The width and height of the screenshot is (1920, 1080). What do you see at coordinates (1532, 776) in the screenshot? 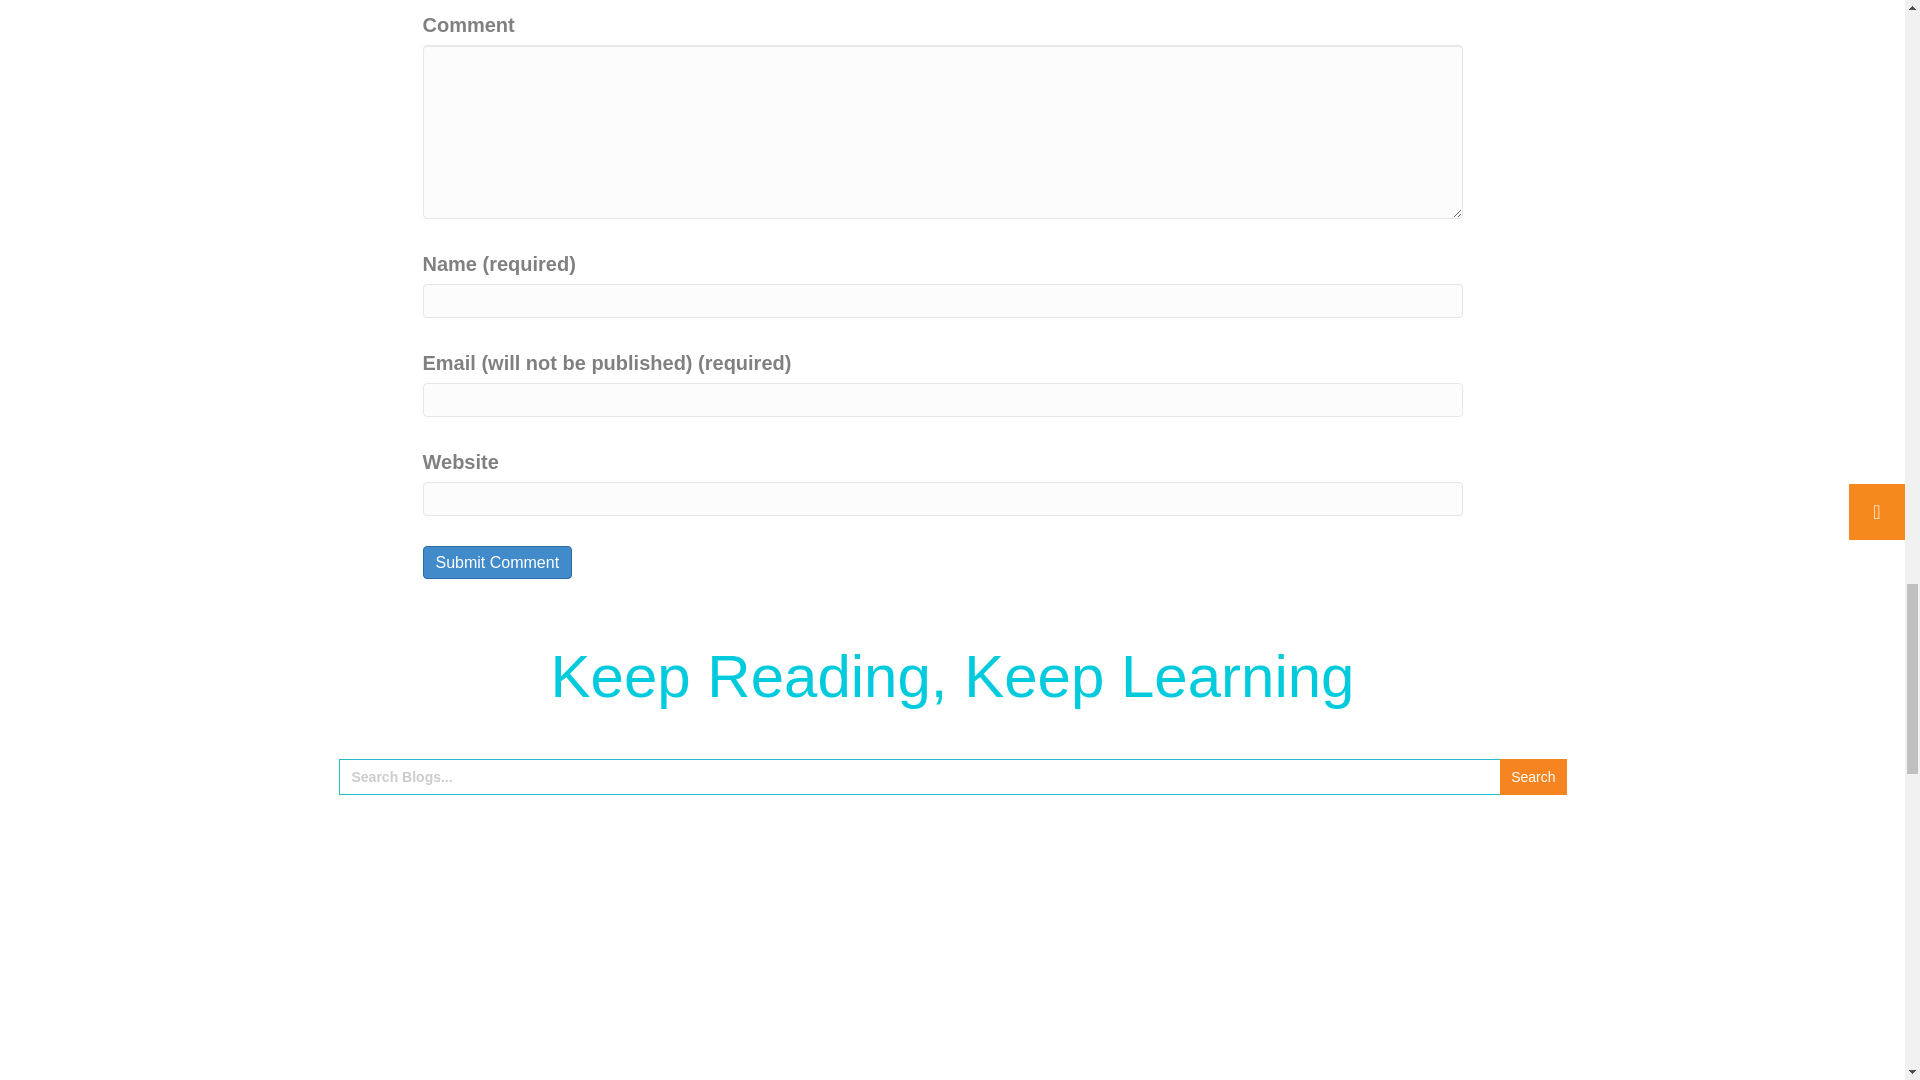
I see `Search` at bounding box center [1532, 776].